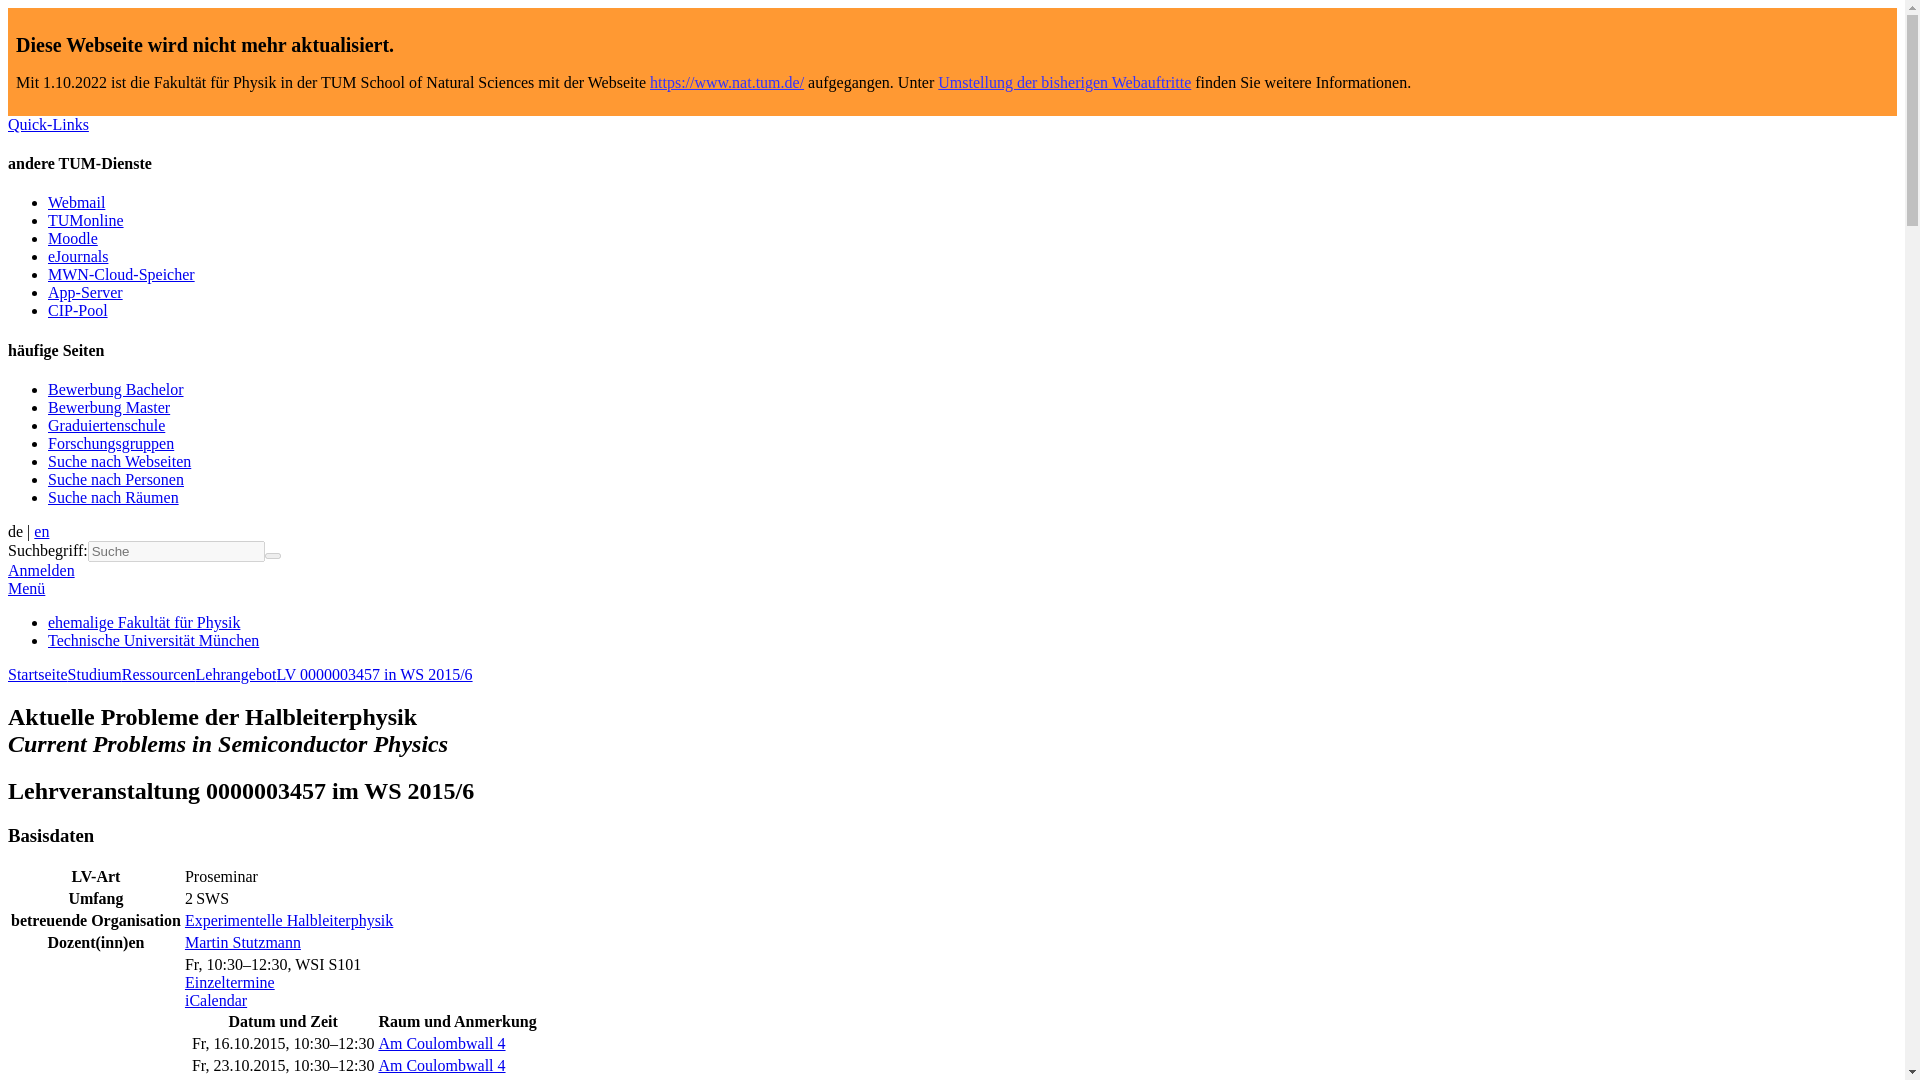 The width and height of the screenshot is (1920, 1080). I want to click on en, so click(42, 531).